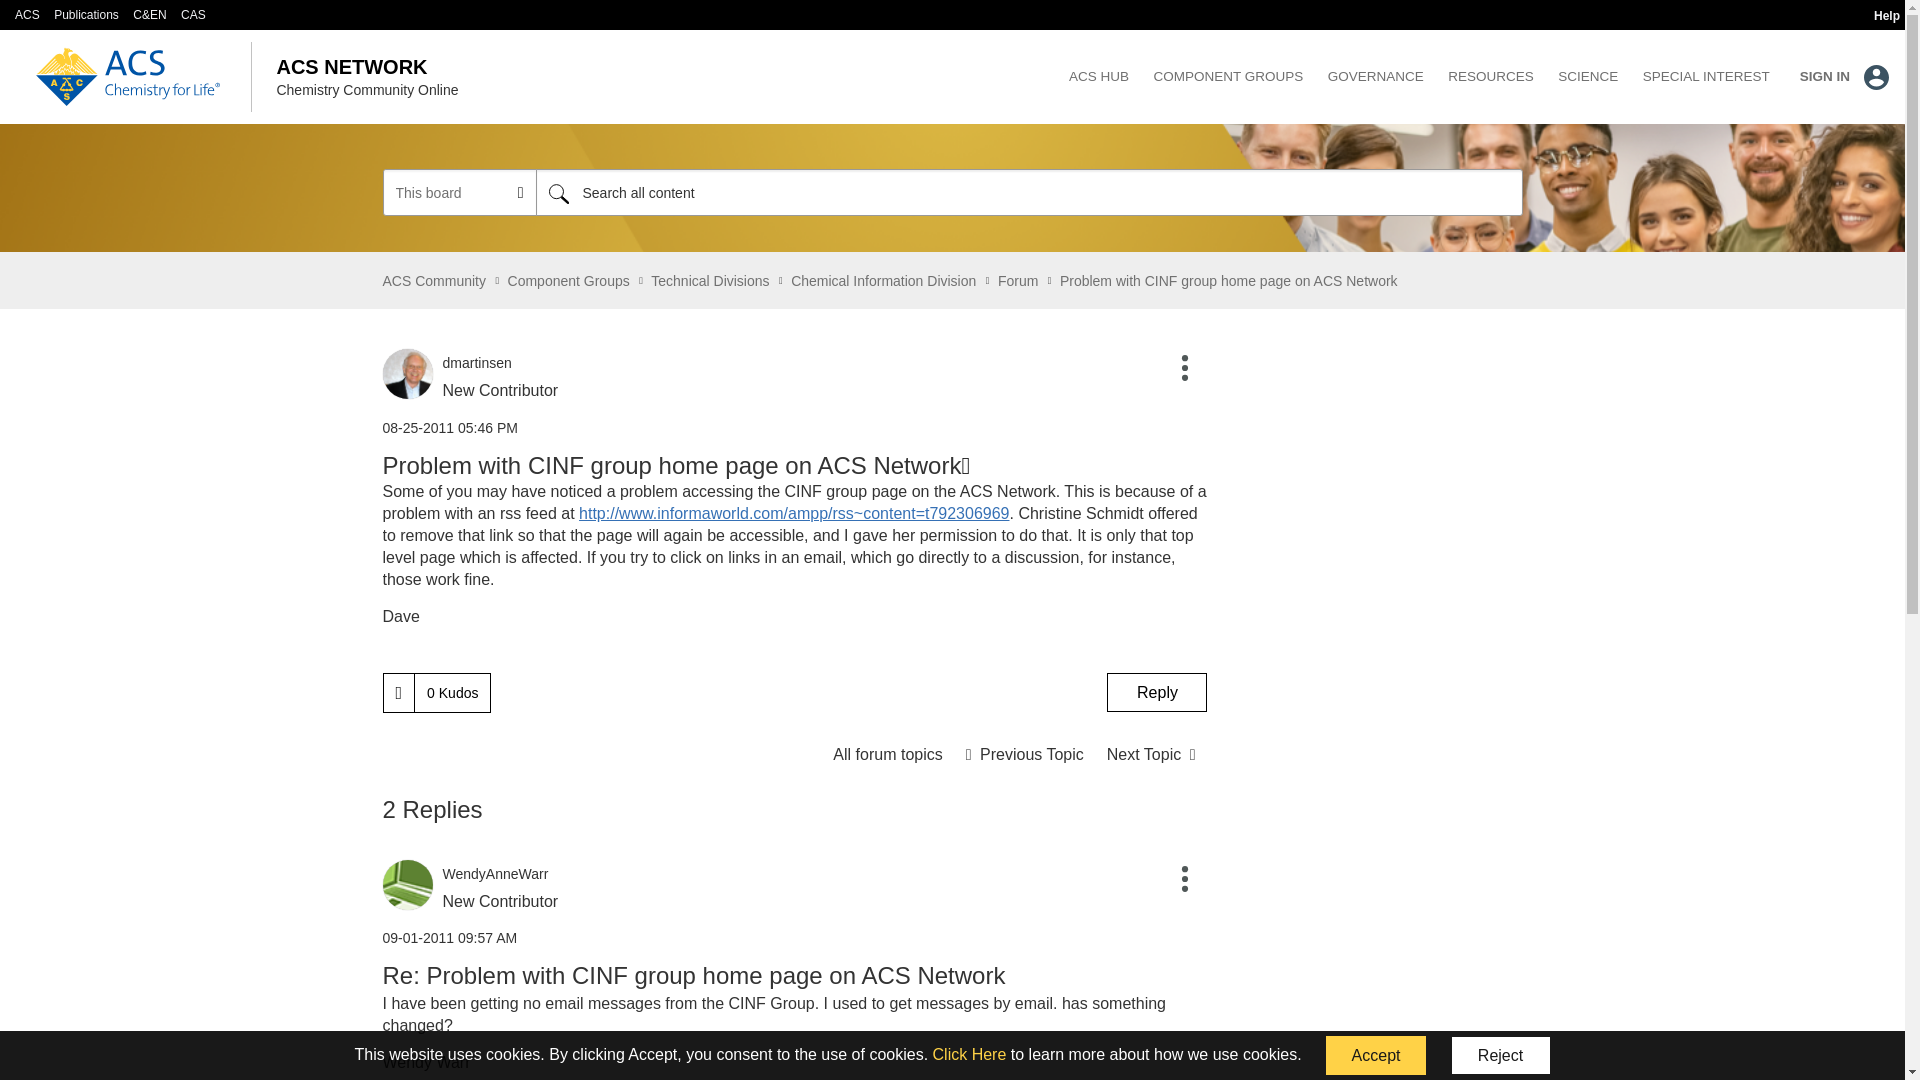 The height and width of the screenshot is (1080, 1920). I want to click on Show option menu, so click(1185, 369).